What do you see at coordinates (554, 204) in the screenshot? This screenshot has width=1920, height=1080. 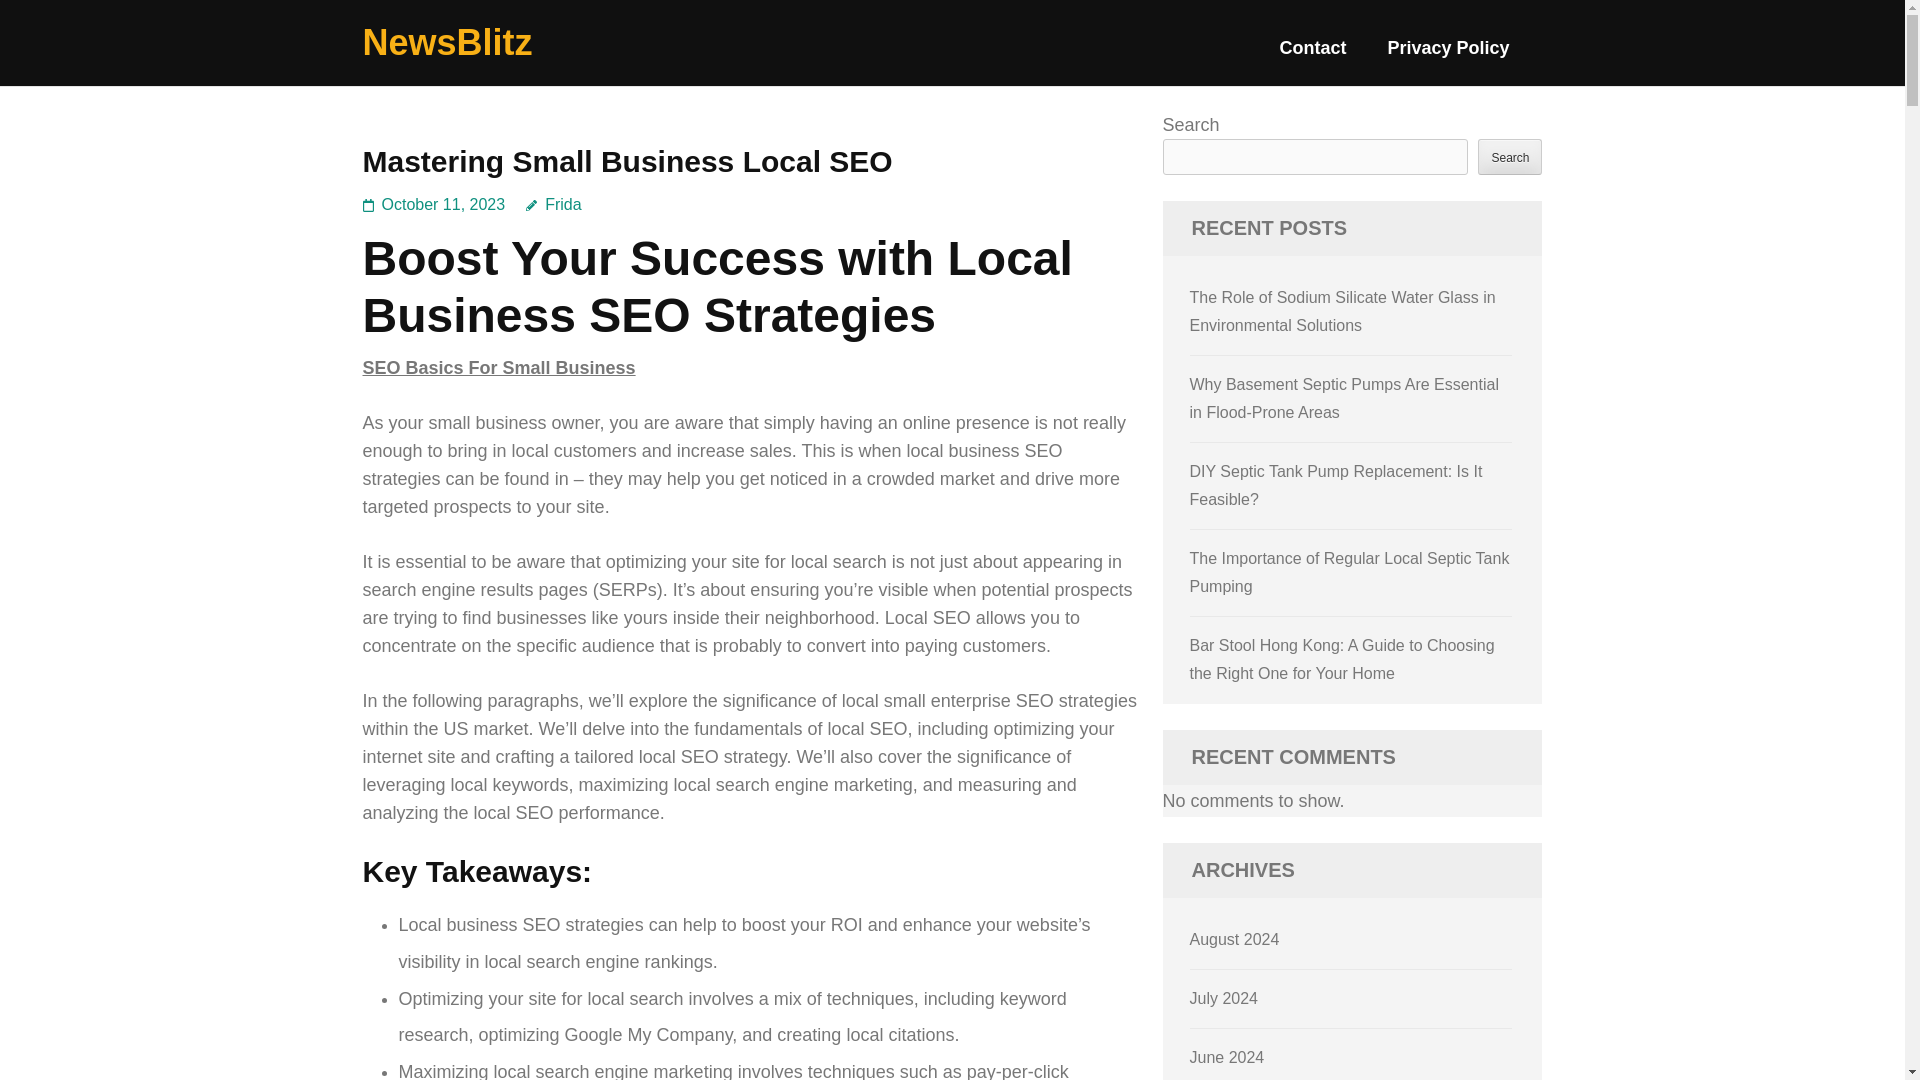 I see `Frida` at bounding box center [554, 204].